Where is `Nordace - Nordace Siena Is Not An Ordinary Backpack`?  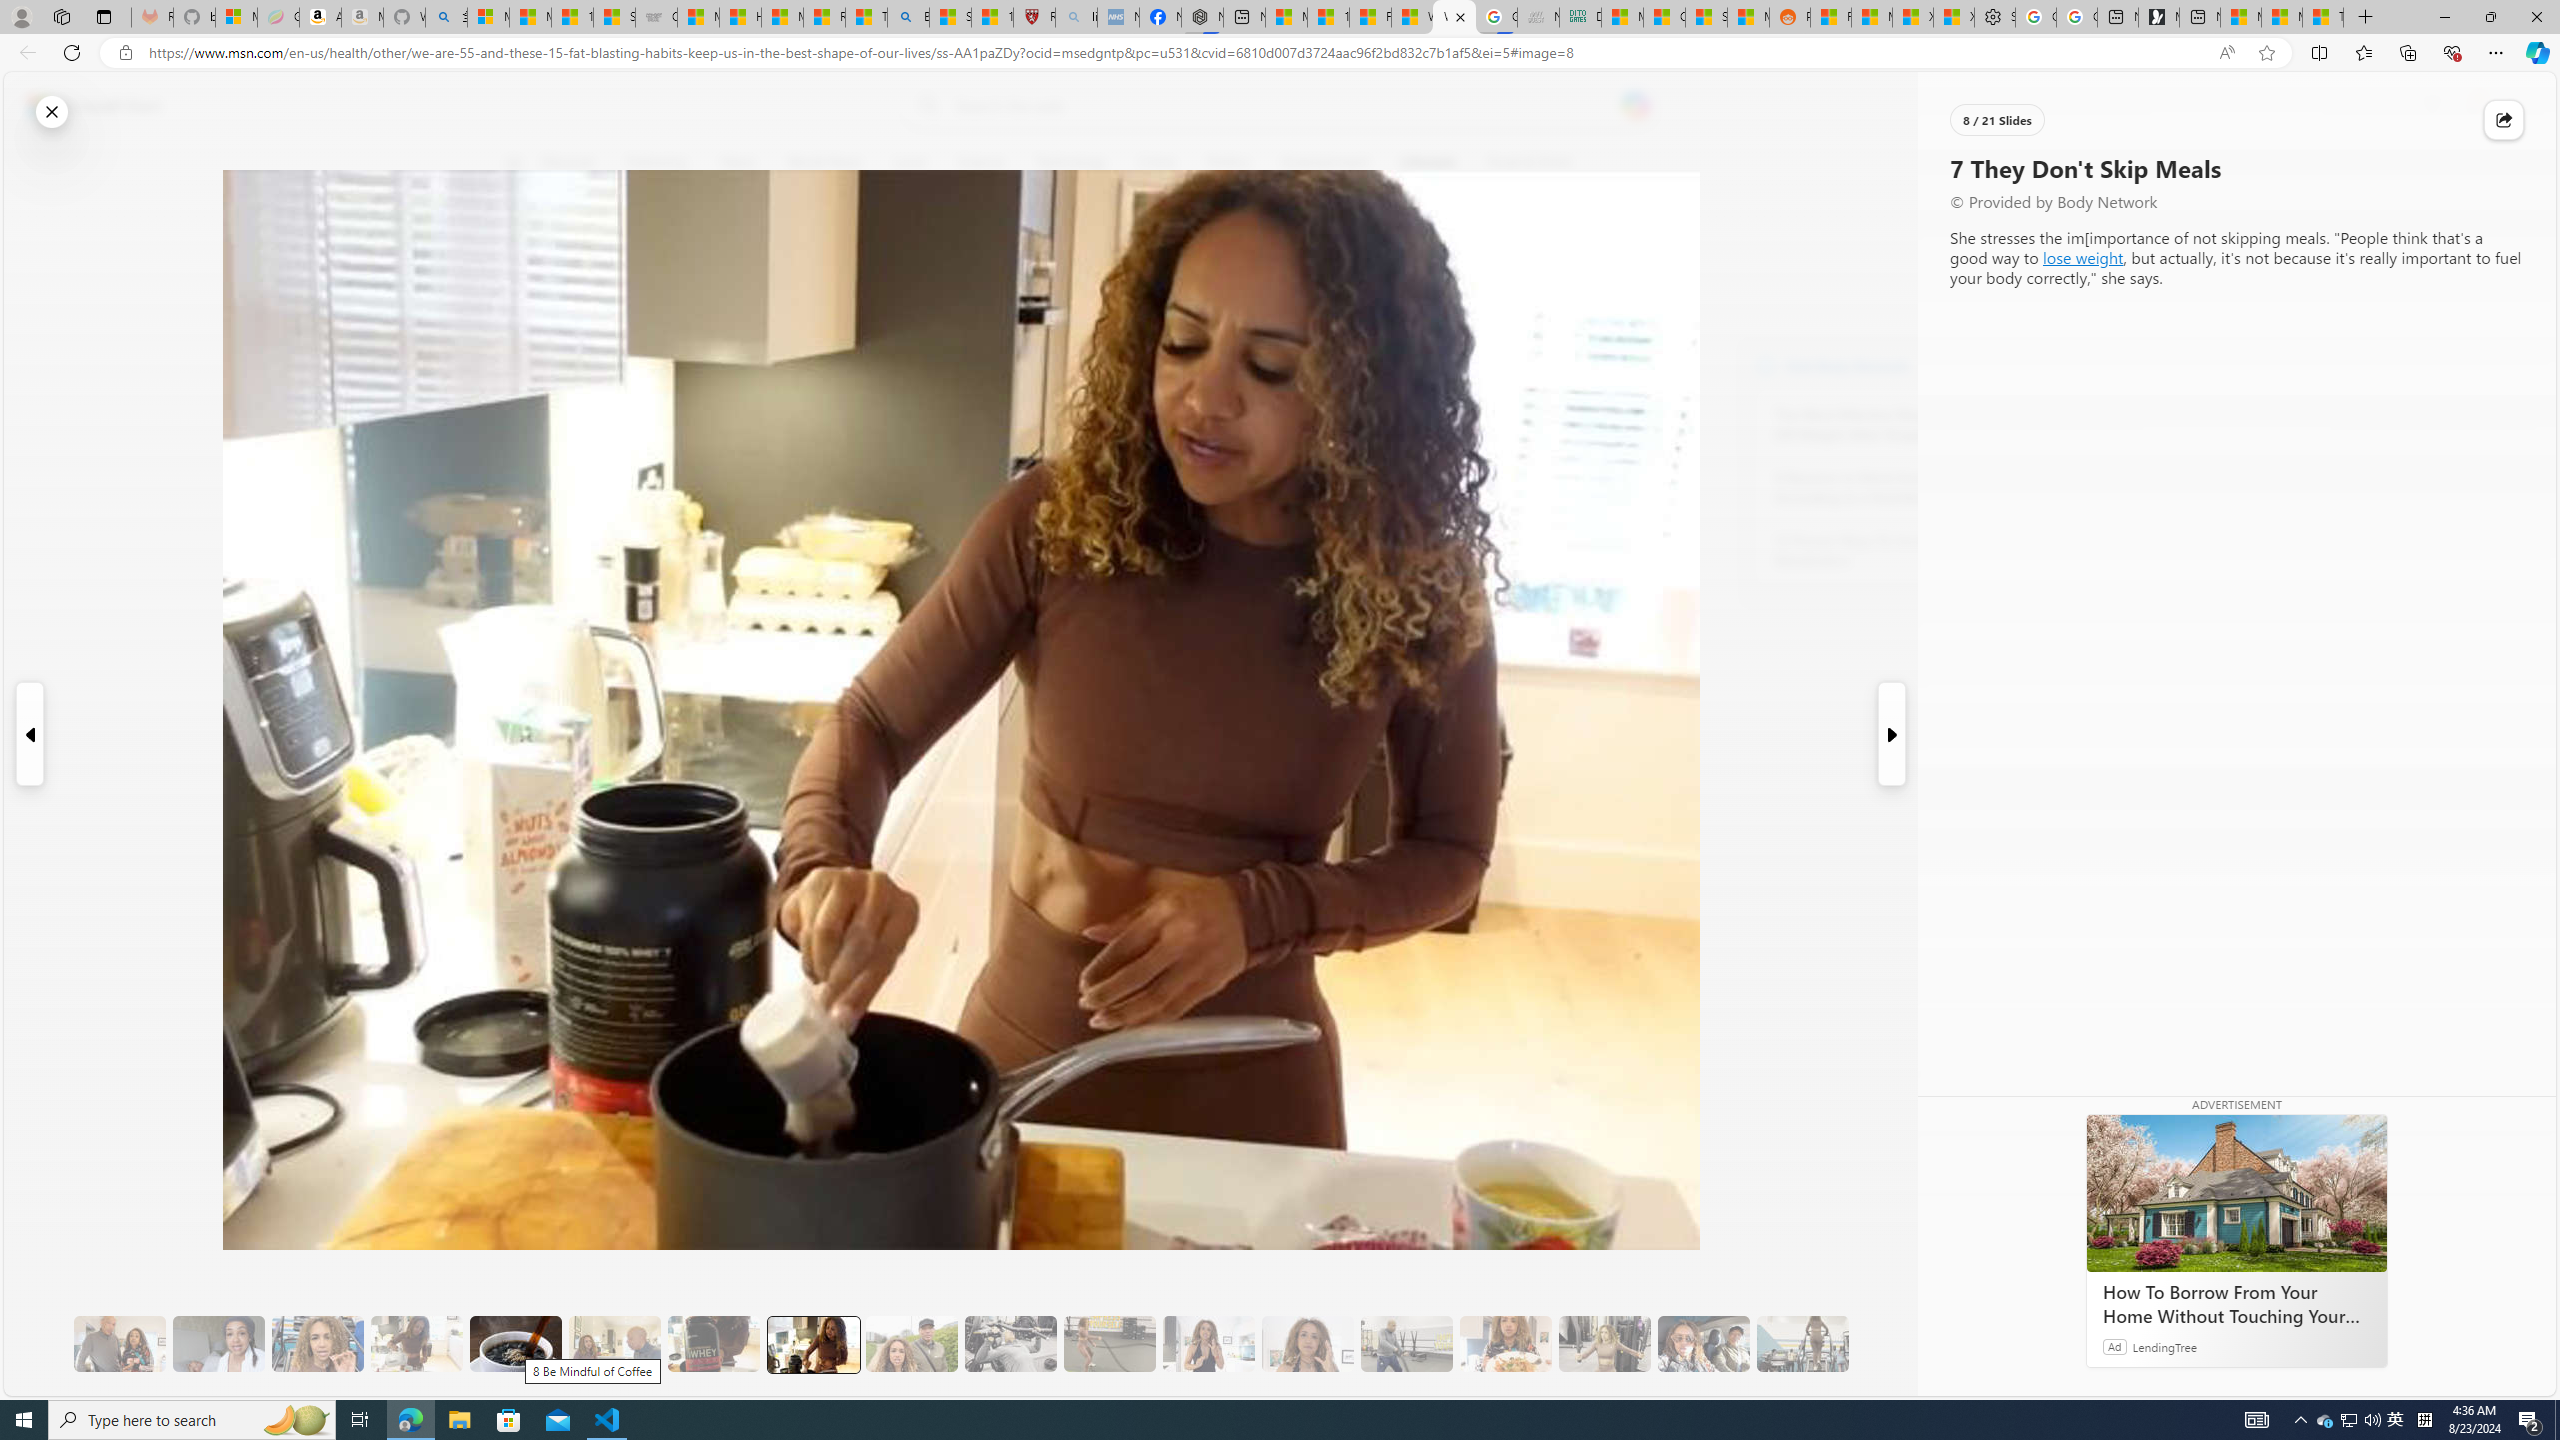
Nordace - Nordace Siena Is Not An Ordinary Backpack is located at coordinates (1202, 17).